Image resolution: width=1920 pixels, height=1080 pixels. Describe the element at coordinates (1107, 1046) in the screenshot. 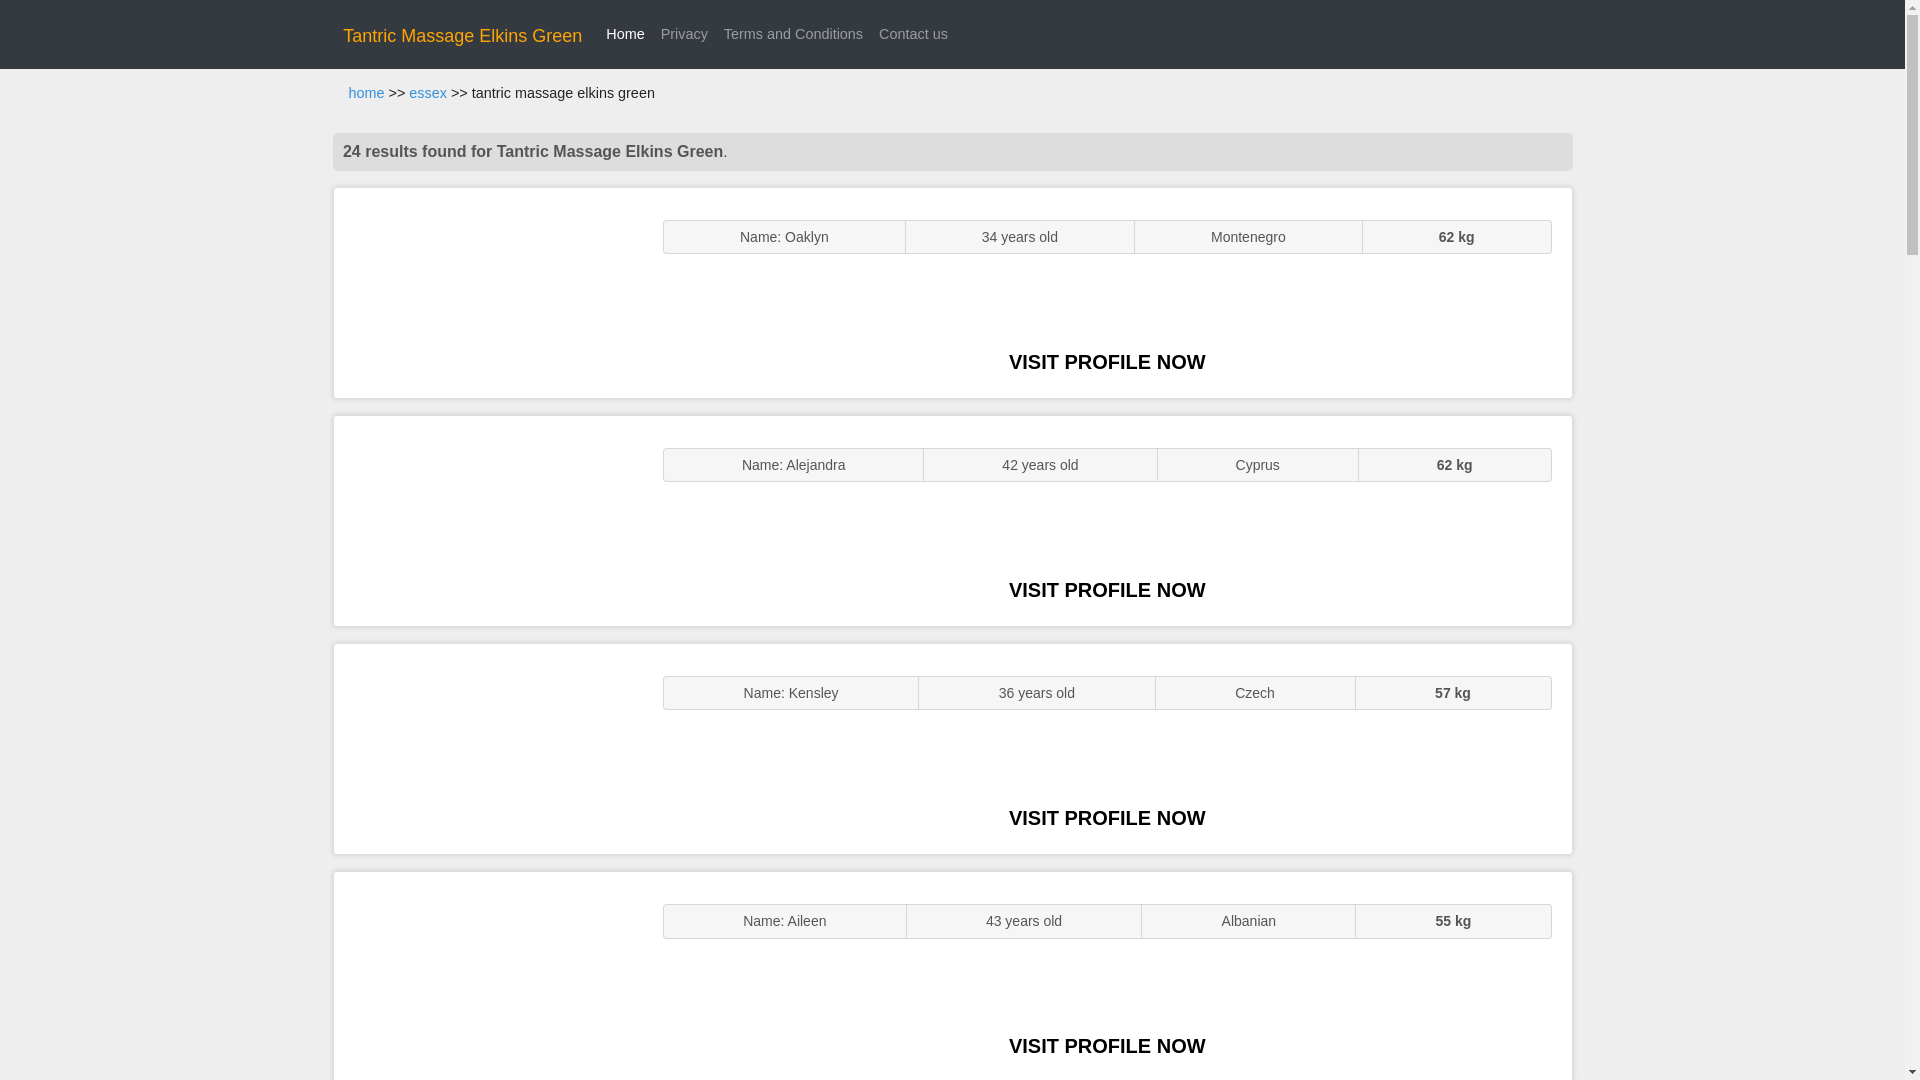

I see `VISIT PROFILE NOW` at that location.